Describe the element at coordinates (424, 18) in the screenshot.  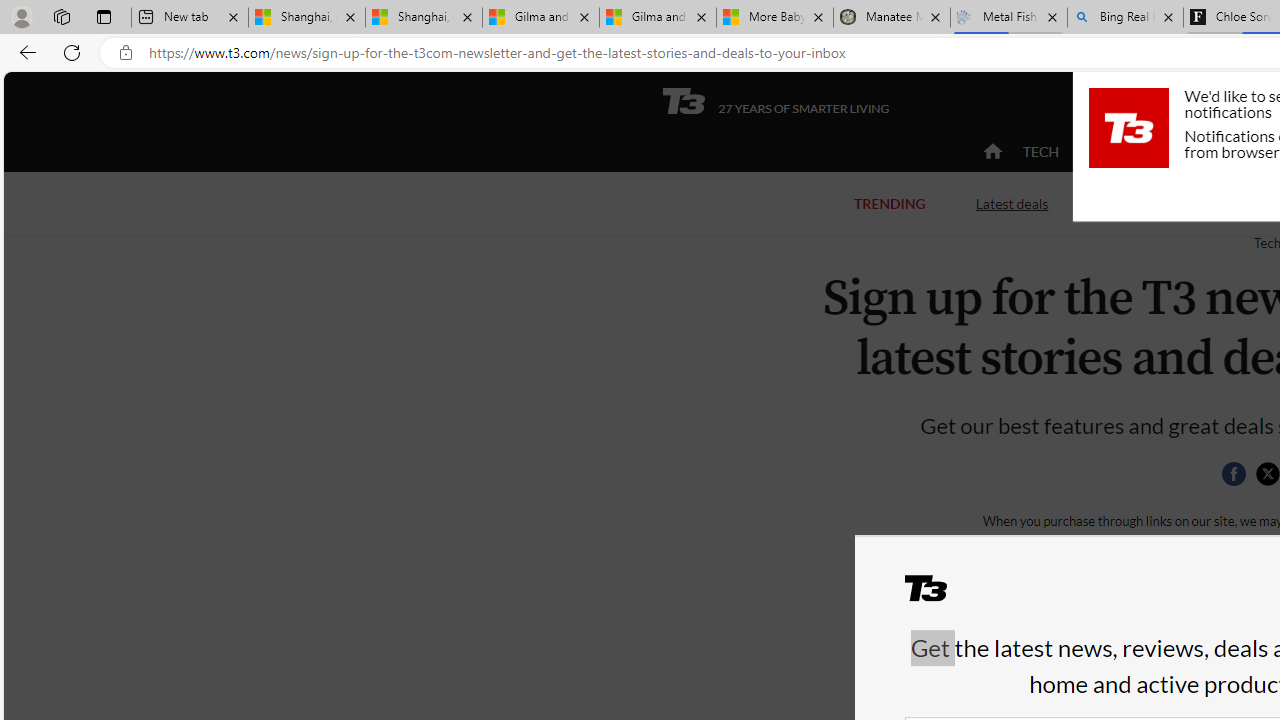
I see `Shanghai, China weather forecast | Microsoft Weather` at that location.